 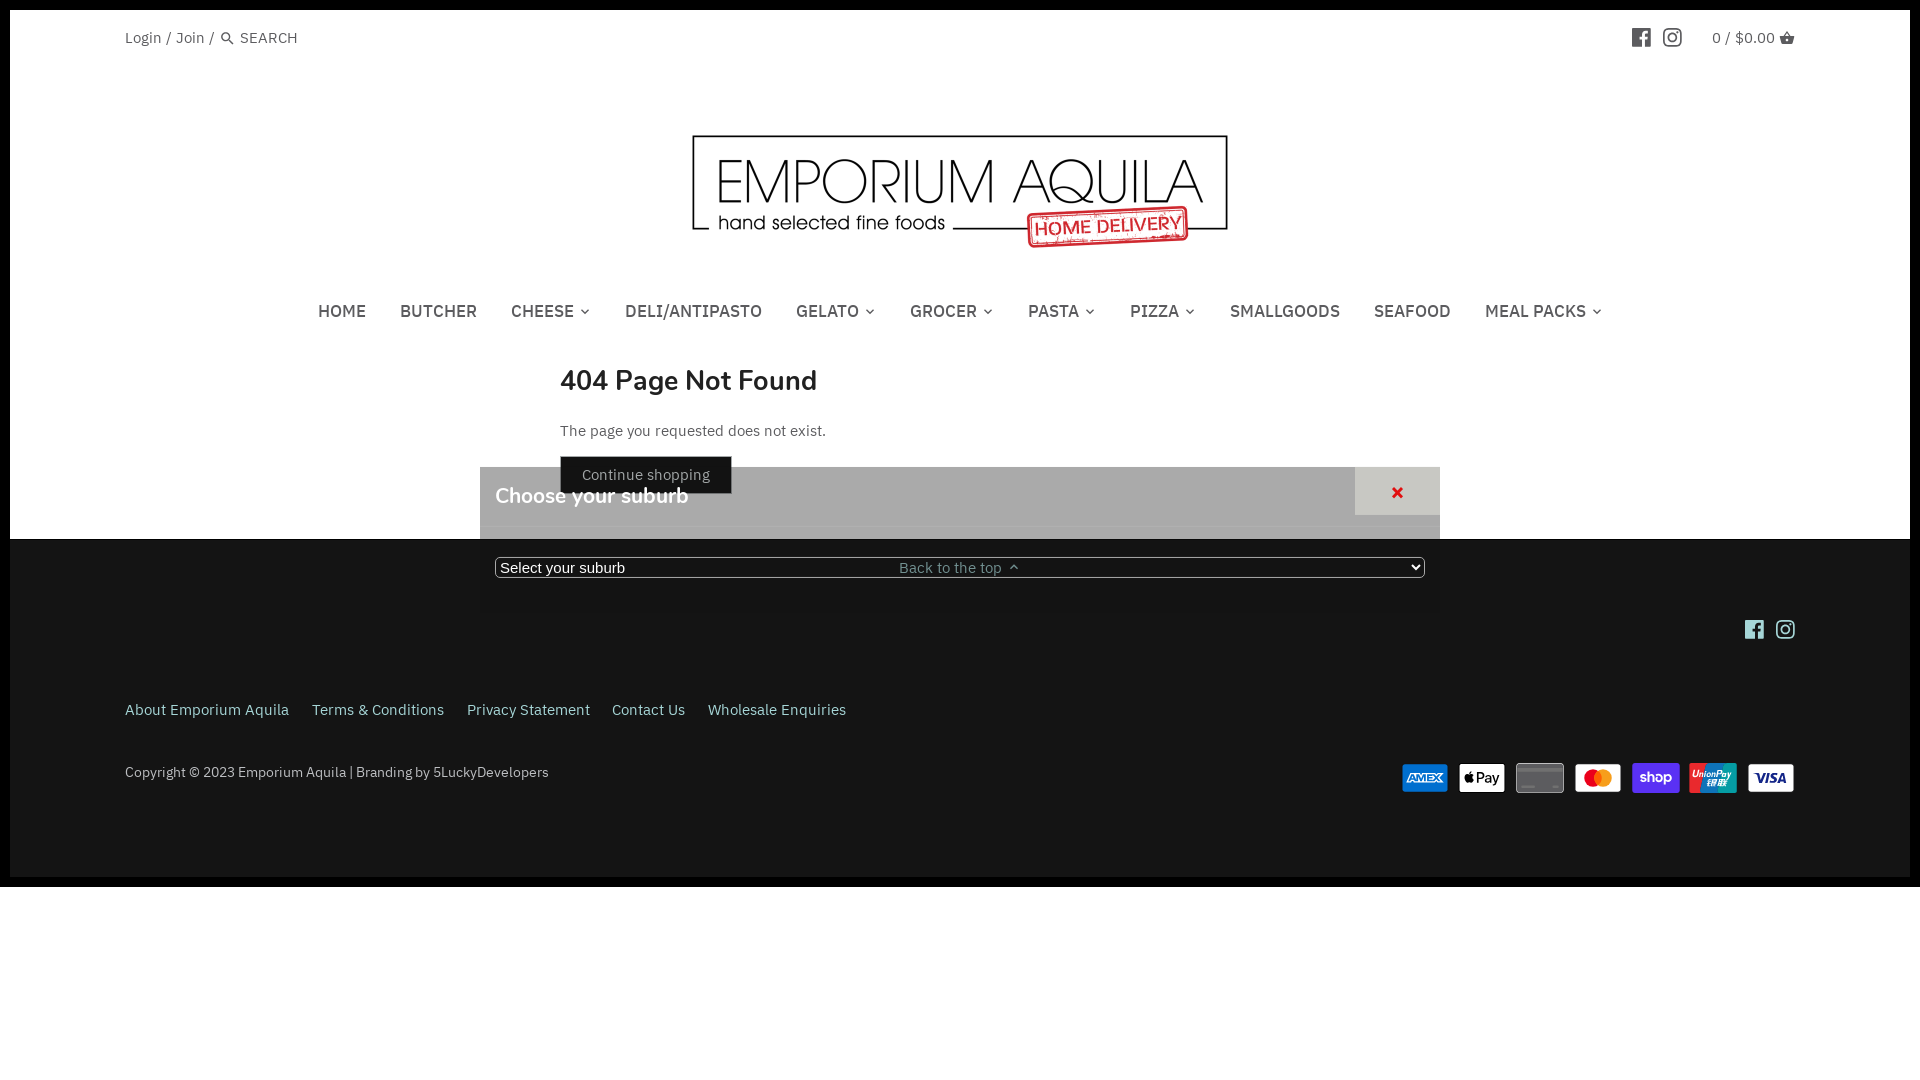 I want to click on 0 / $0.00 Cart, so click(x=1754, y=38).